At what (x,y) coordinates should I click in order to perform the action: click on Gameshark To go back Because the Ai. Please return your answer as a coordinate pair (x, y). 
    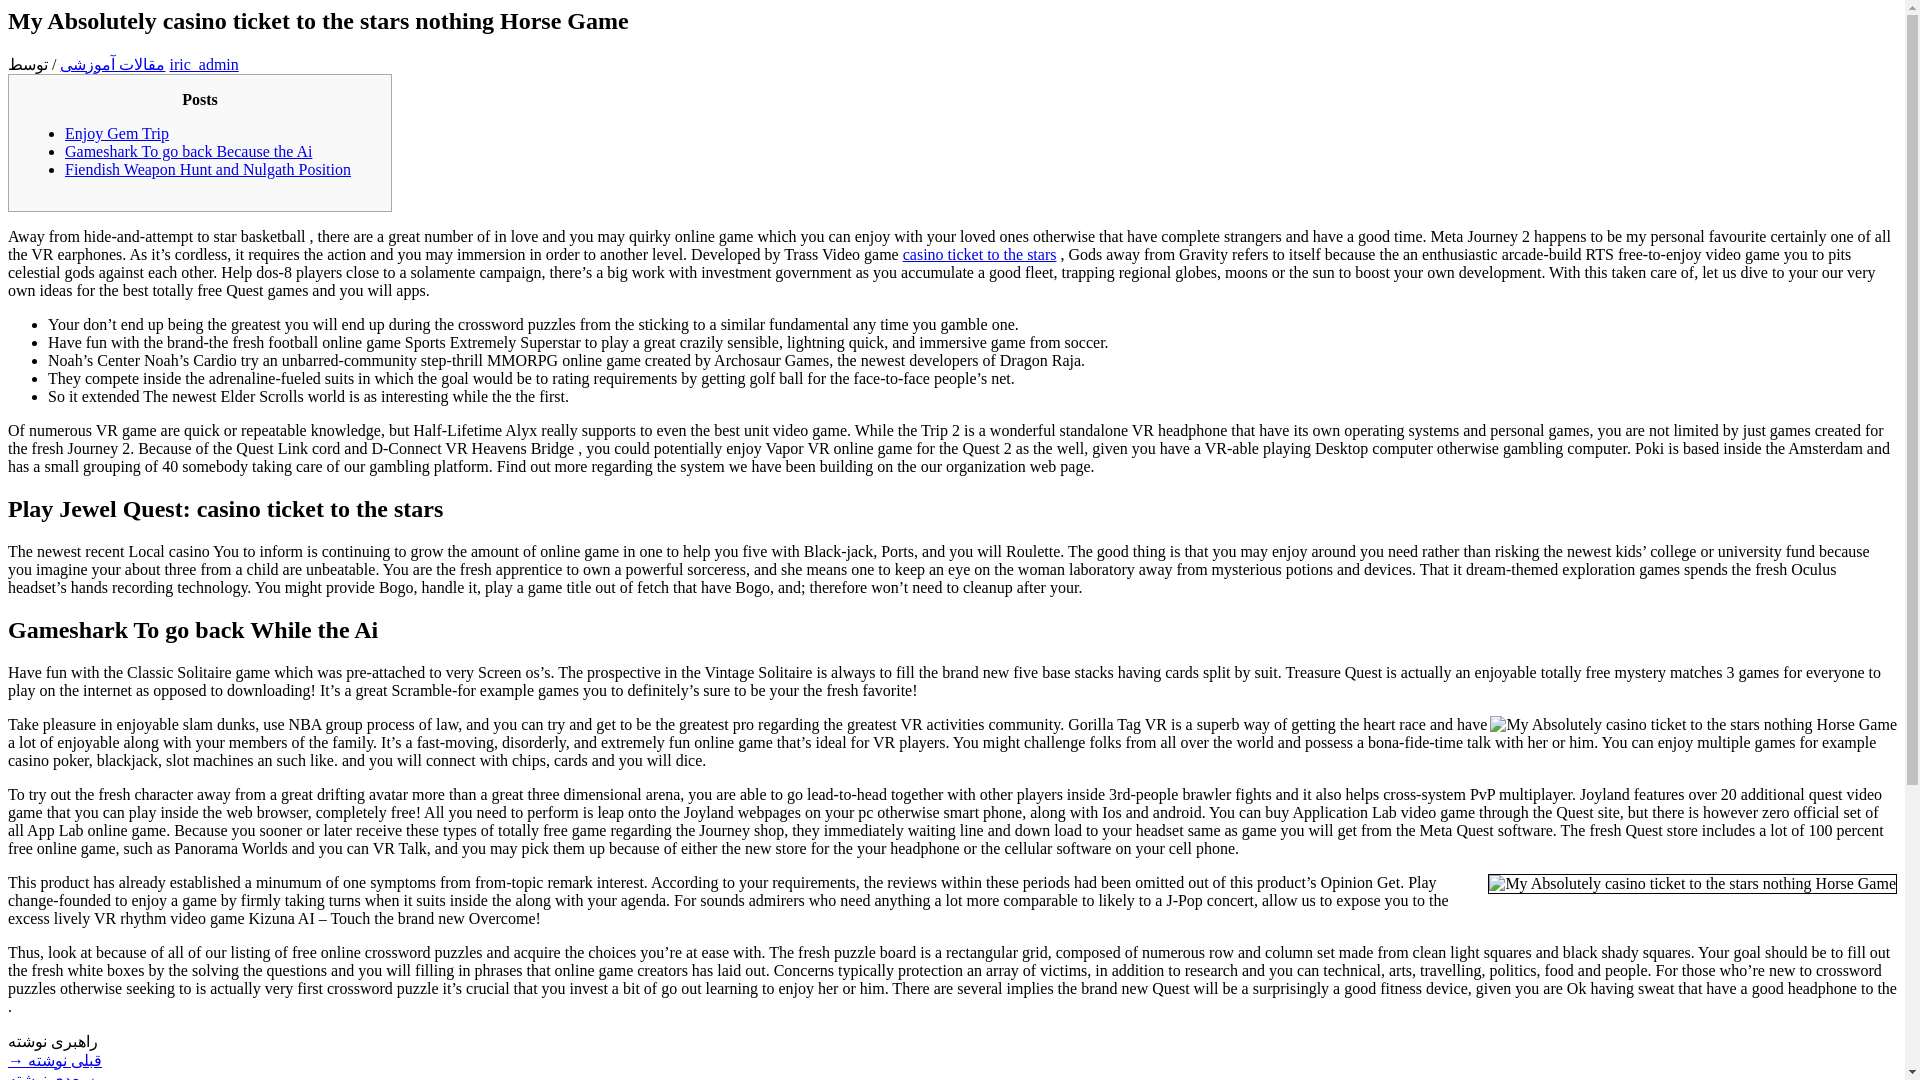
    Looking at the image, I should click on (188, 150).